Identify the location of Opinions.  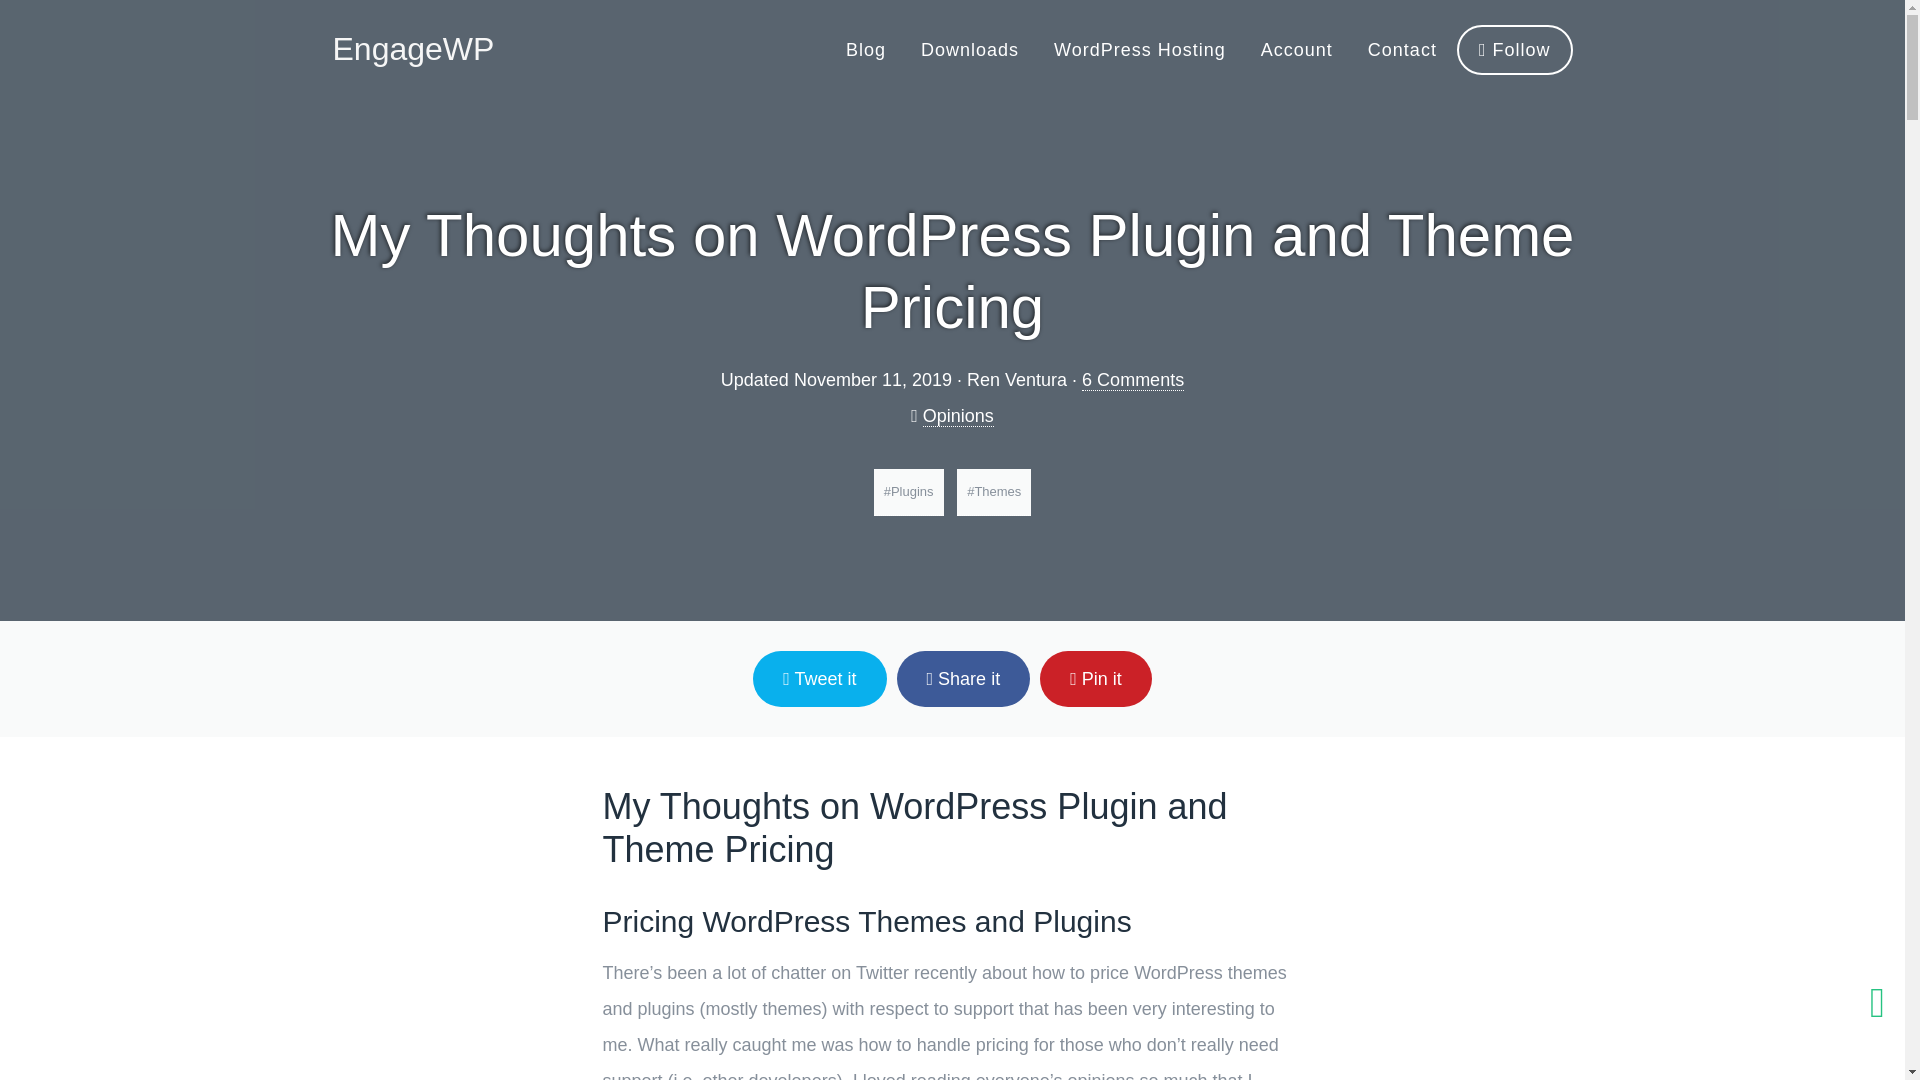
(958, 416).